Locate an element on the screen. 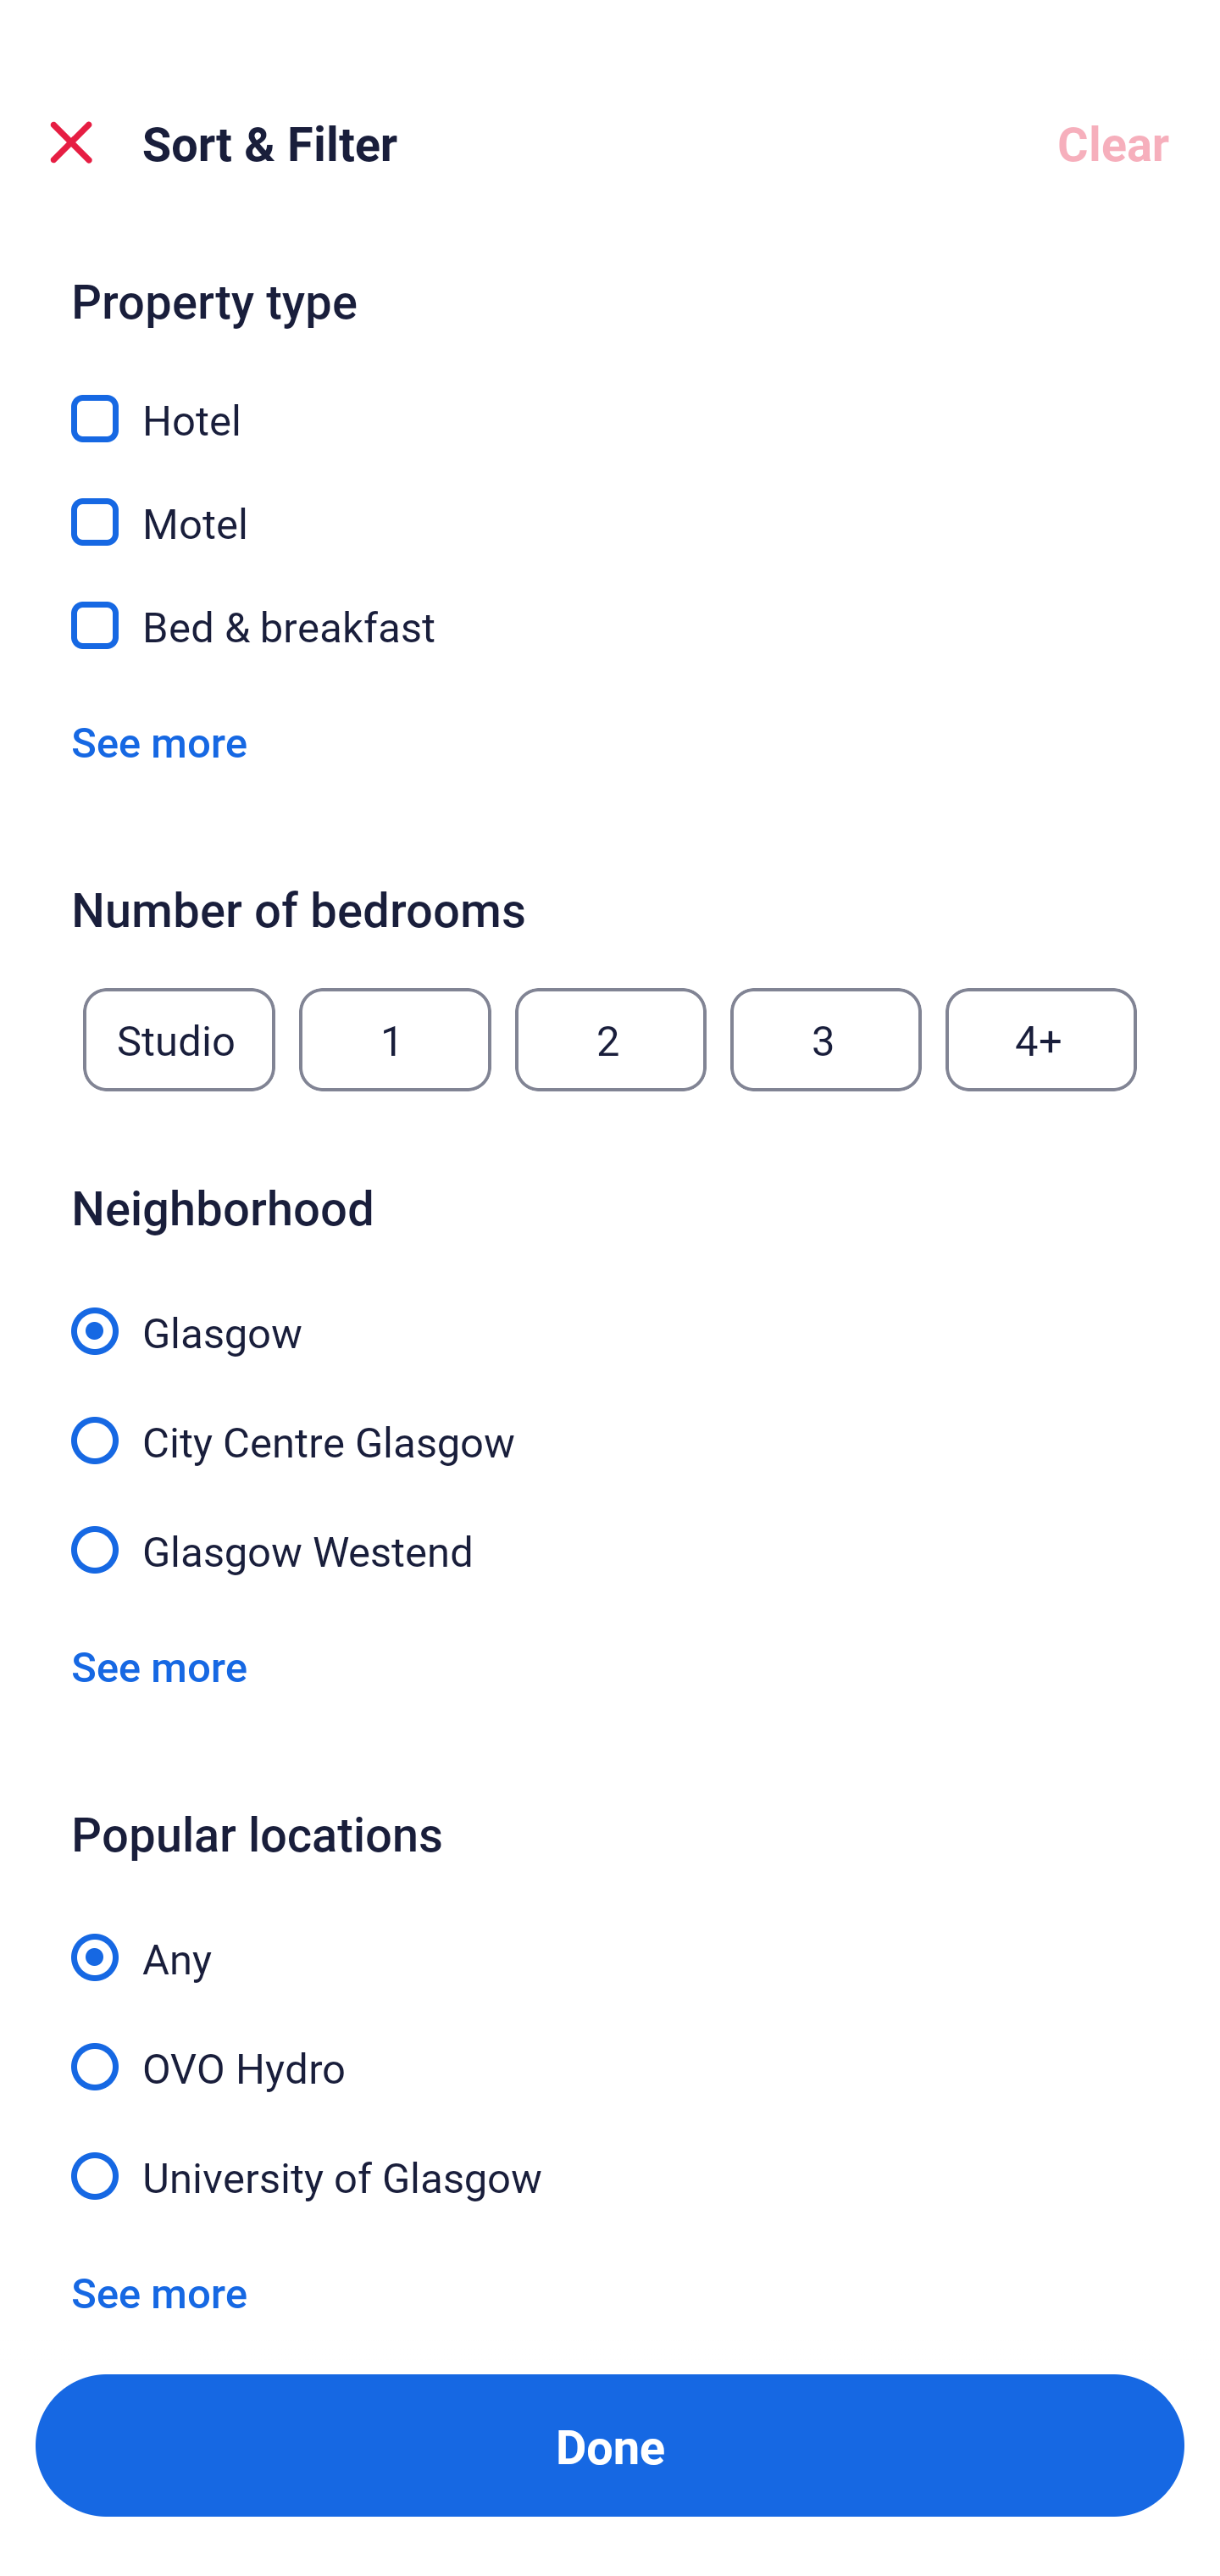  See more See more popular locations Link is located at coordinates (159, 2291).